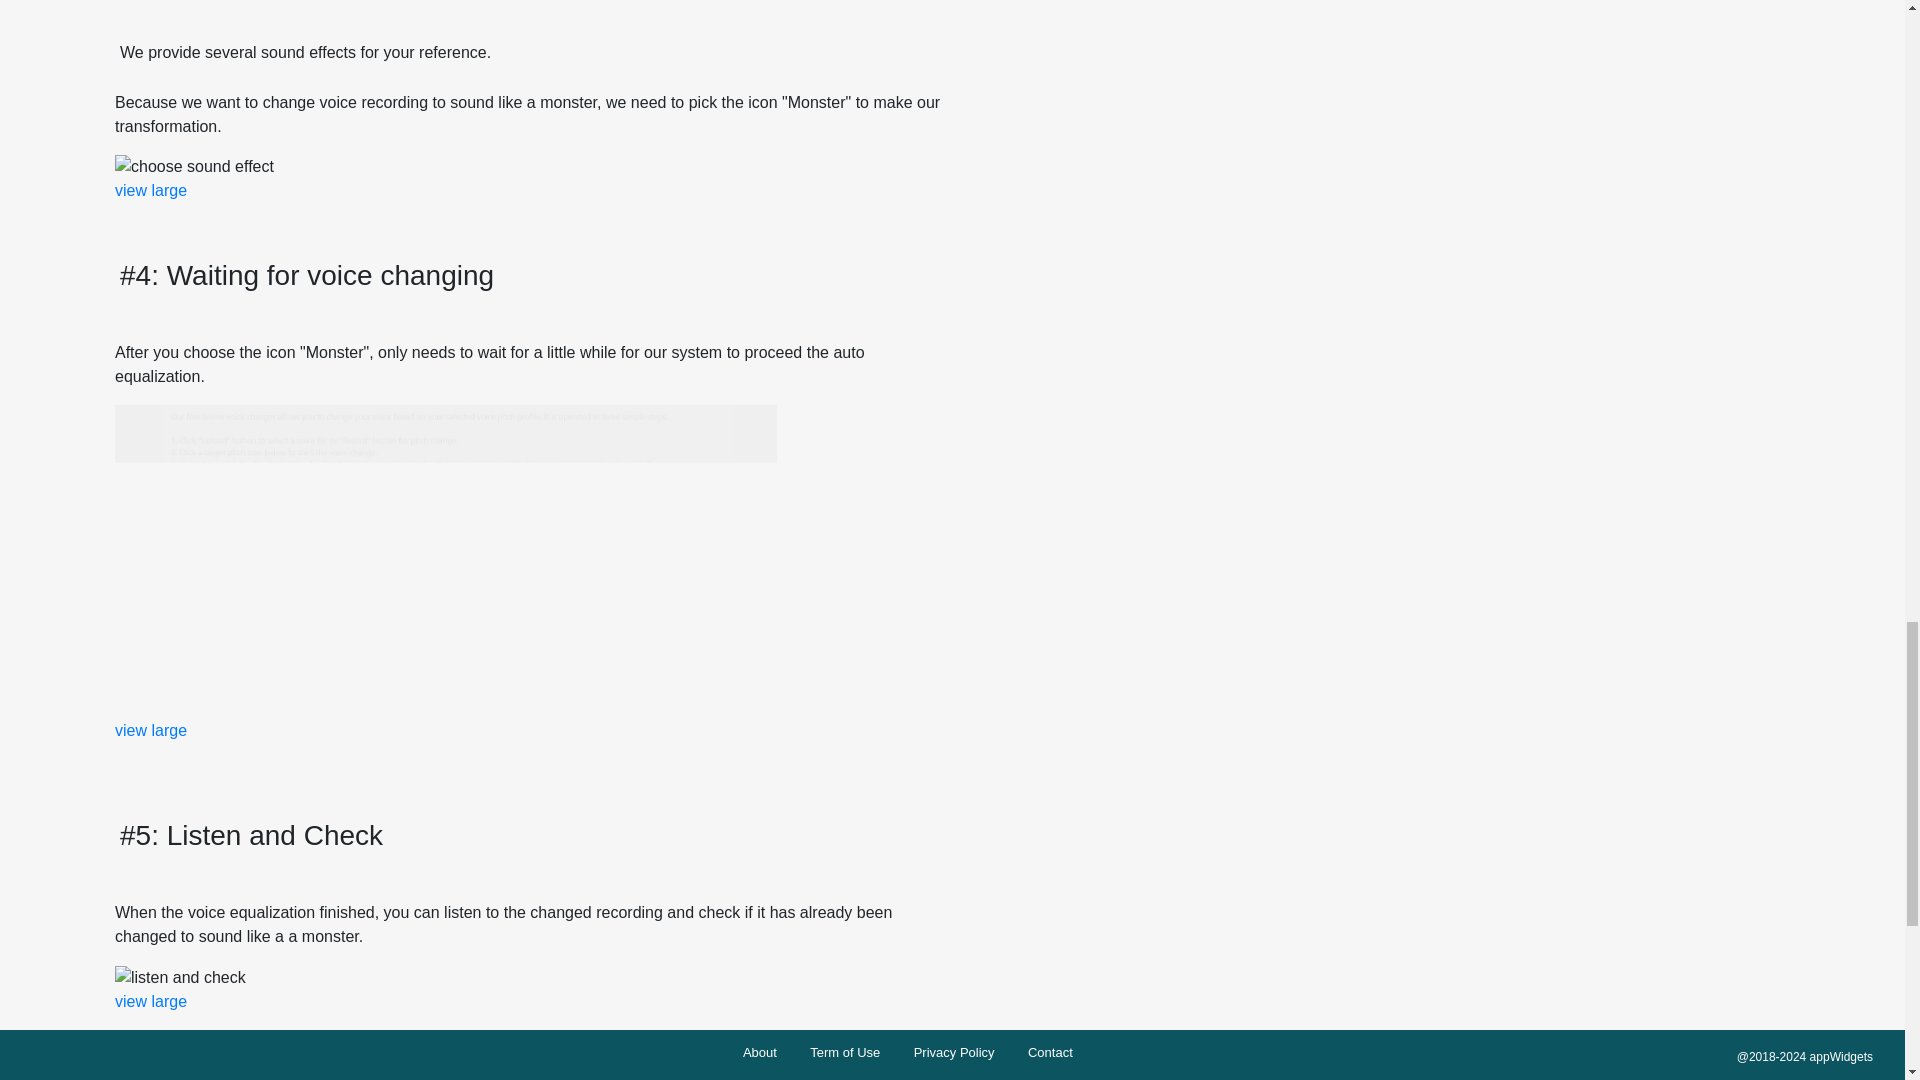  What do you see at coordinates (150, 730) in the screenshot?
I see `view large` at bounding box center [150, 730].